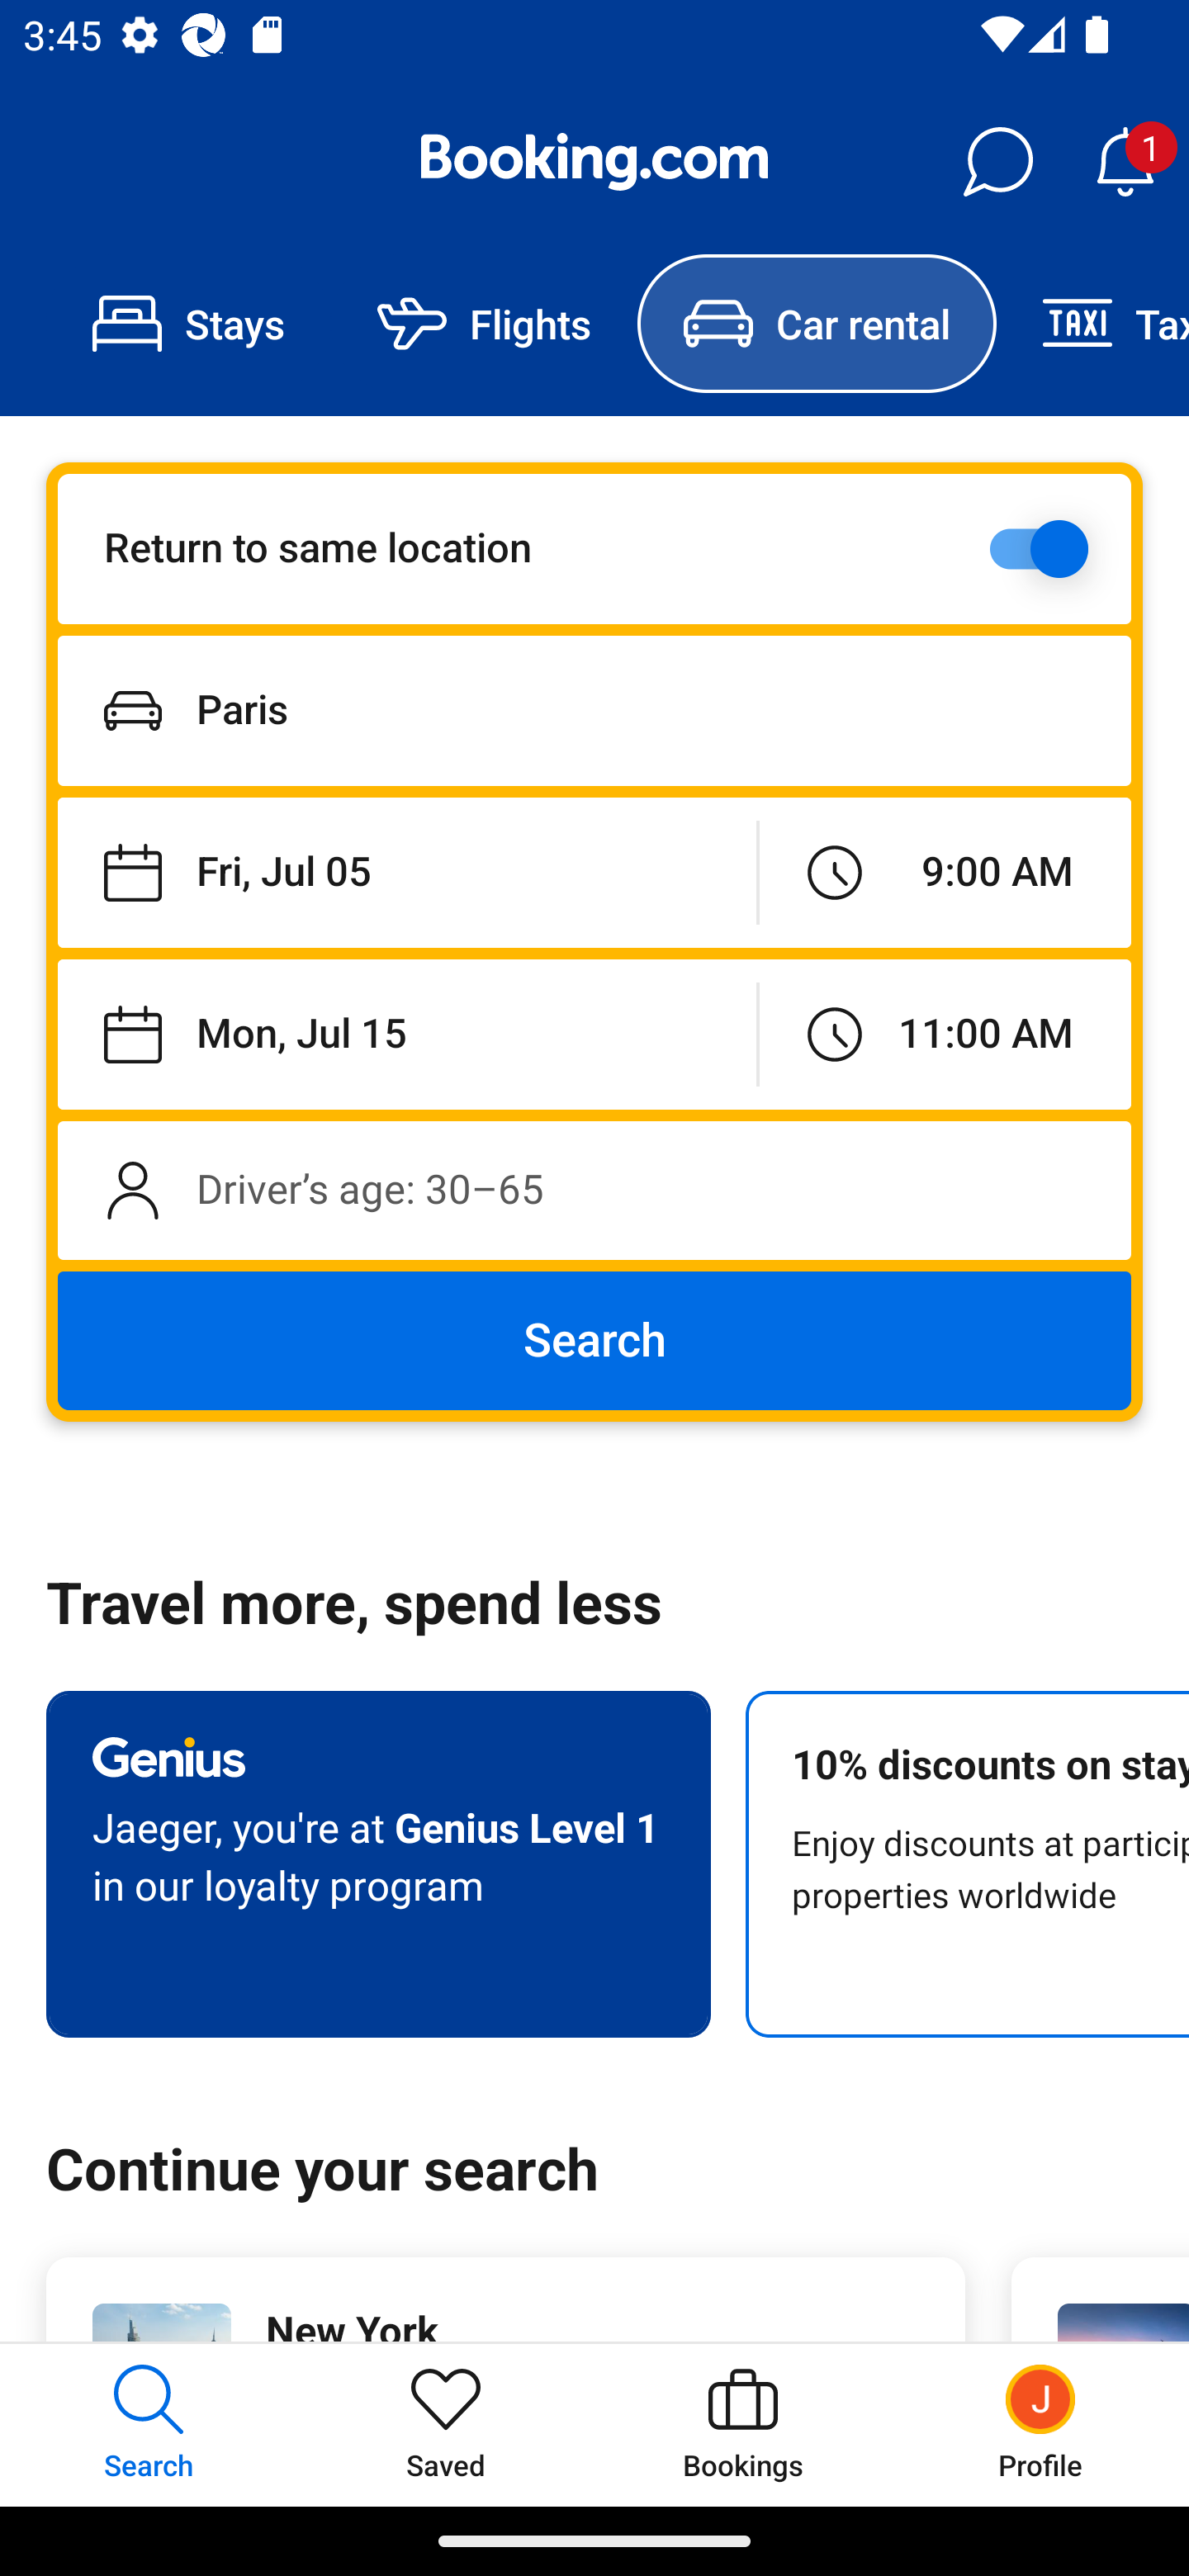 The height and width of the screenshot is (2576, 1189). I want to click on Taxi, so click(1092, 324).